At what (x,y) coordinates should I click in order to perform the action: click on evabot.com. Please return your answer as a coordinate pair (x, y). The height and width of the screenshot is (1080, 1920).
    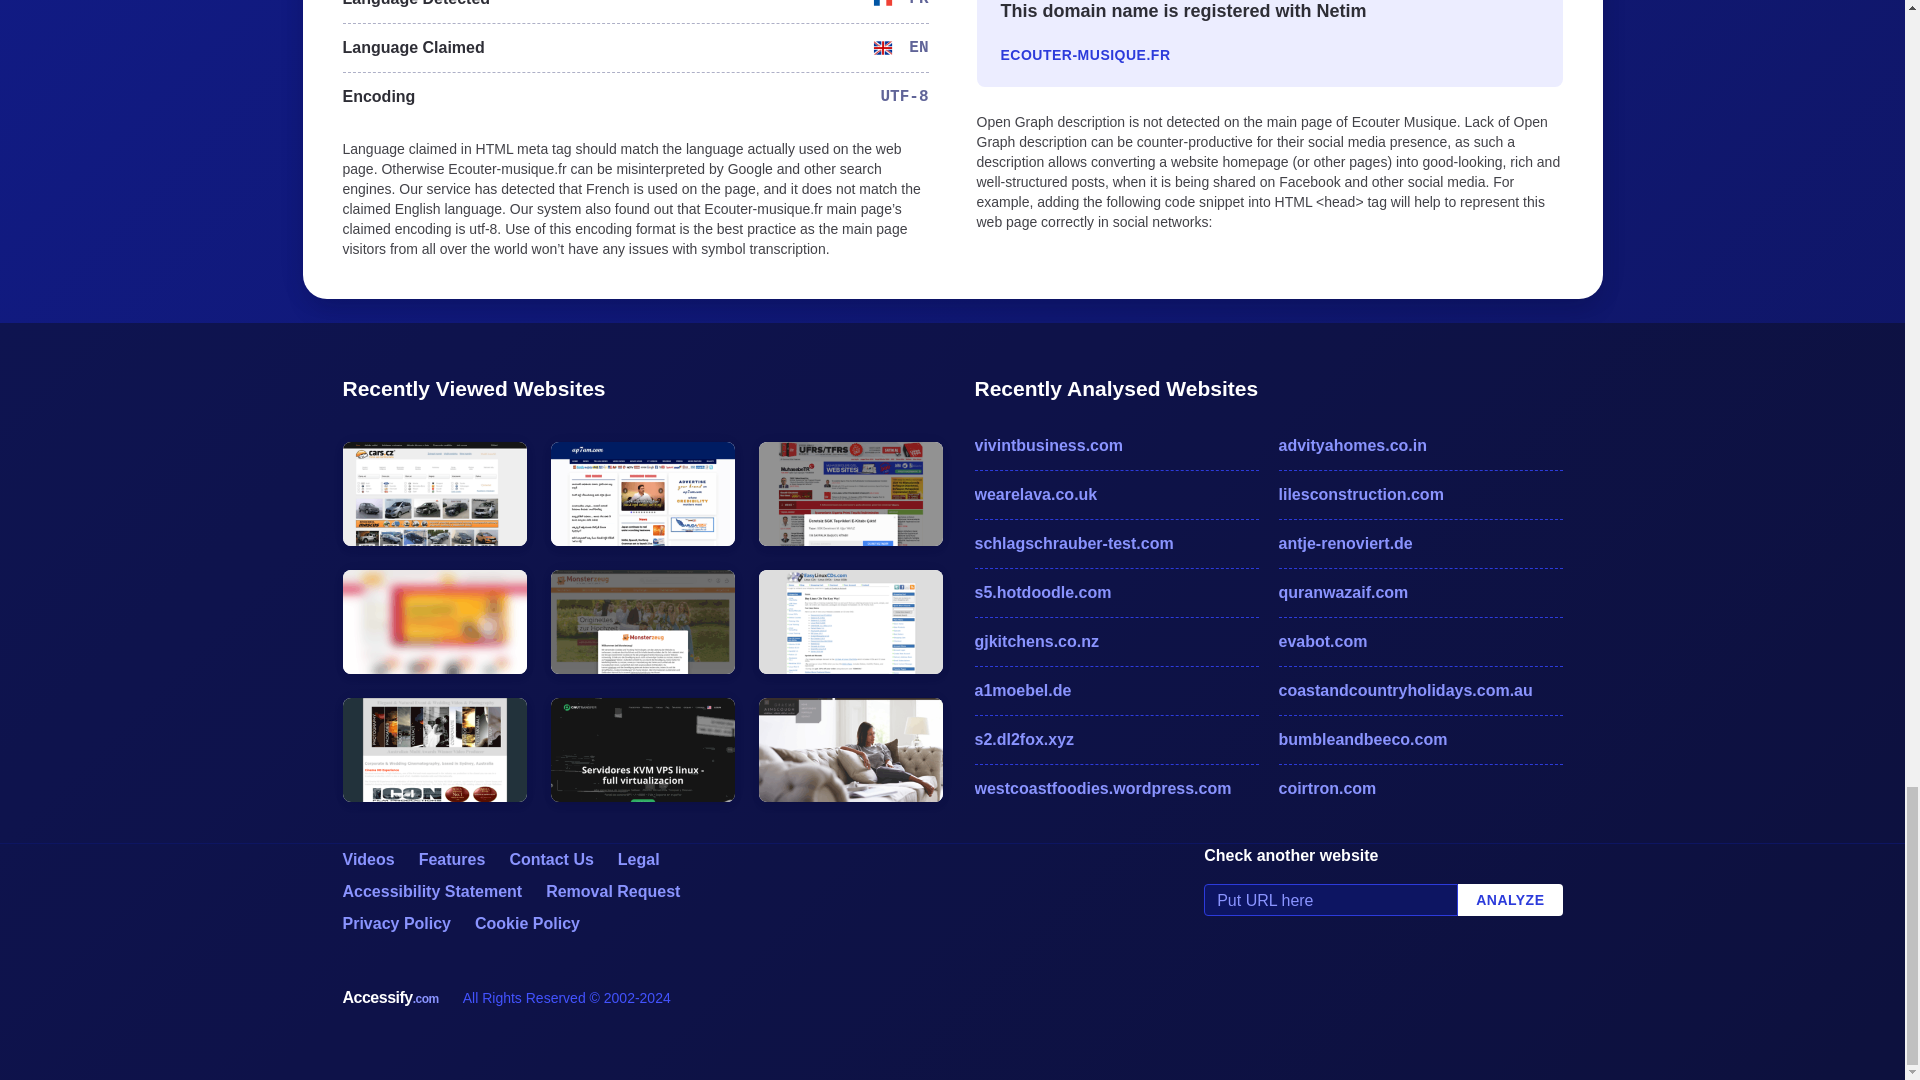
    Looking at the image, I should click on (1420, 642).